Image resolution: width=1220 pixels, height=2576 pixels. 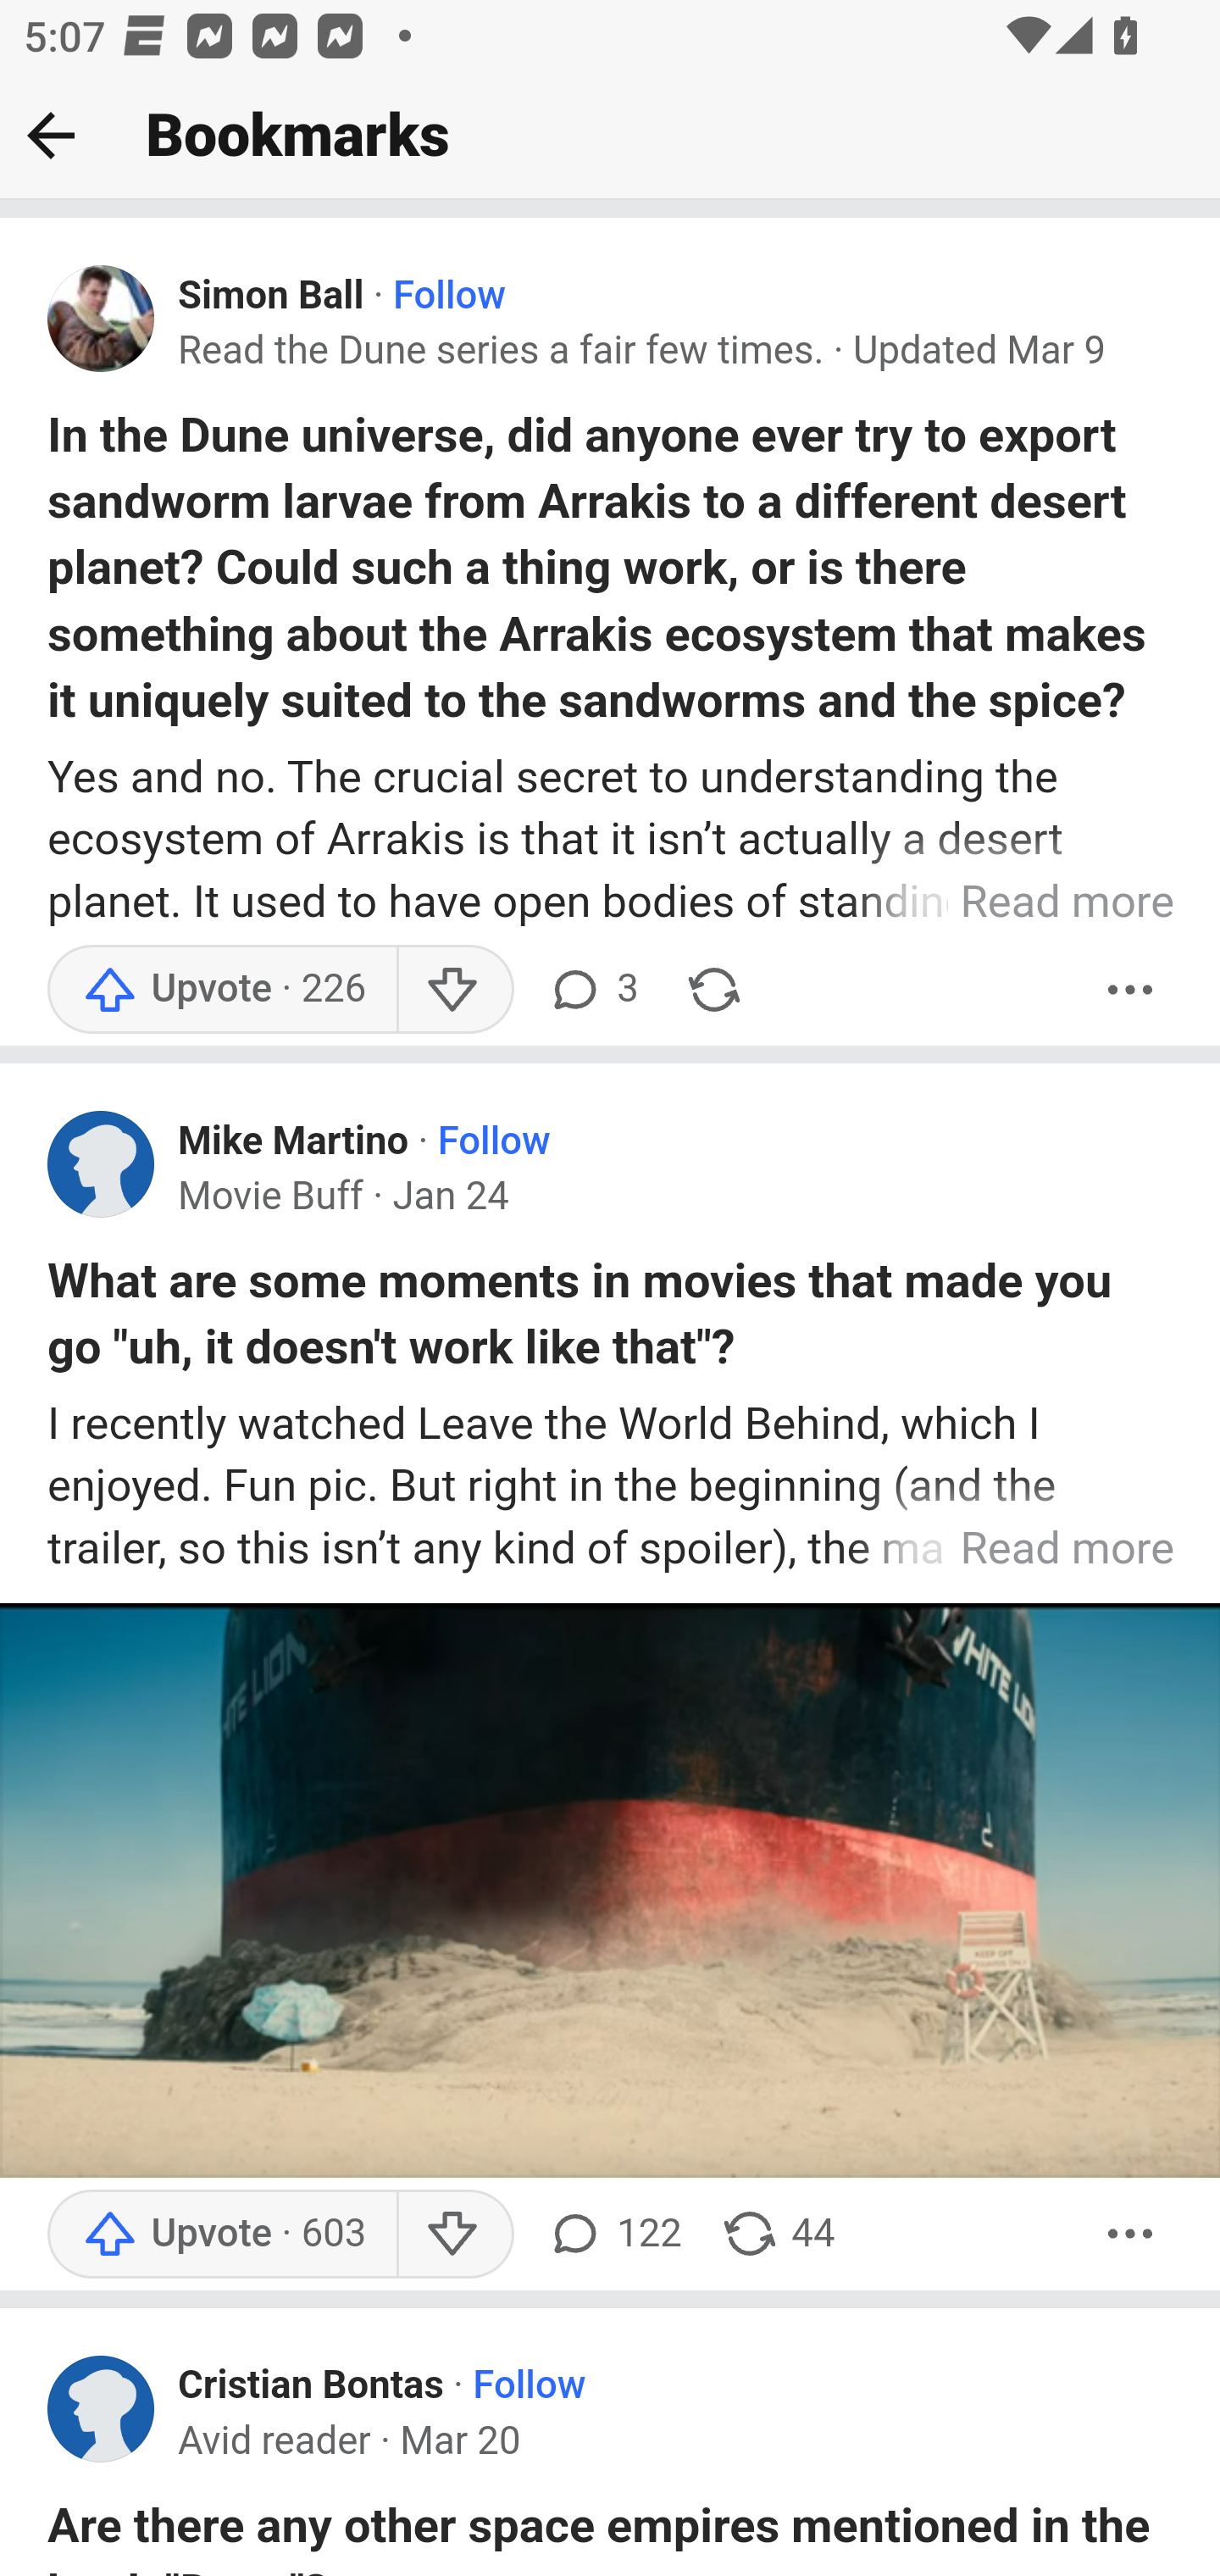 I want to click on Cristian Bontas, so click(x=312, y=2388).